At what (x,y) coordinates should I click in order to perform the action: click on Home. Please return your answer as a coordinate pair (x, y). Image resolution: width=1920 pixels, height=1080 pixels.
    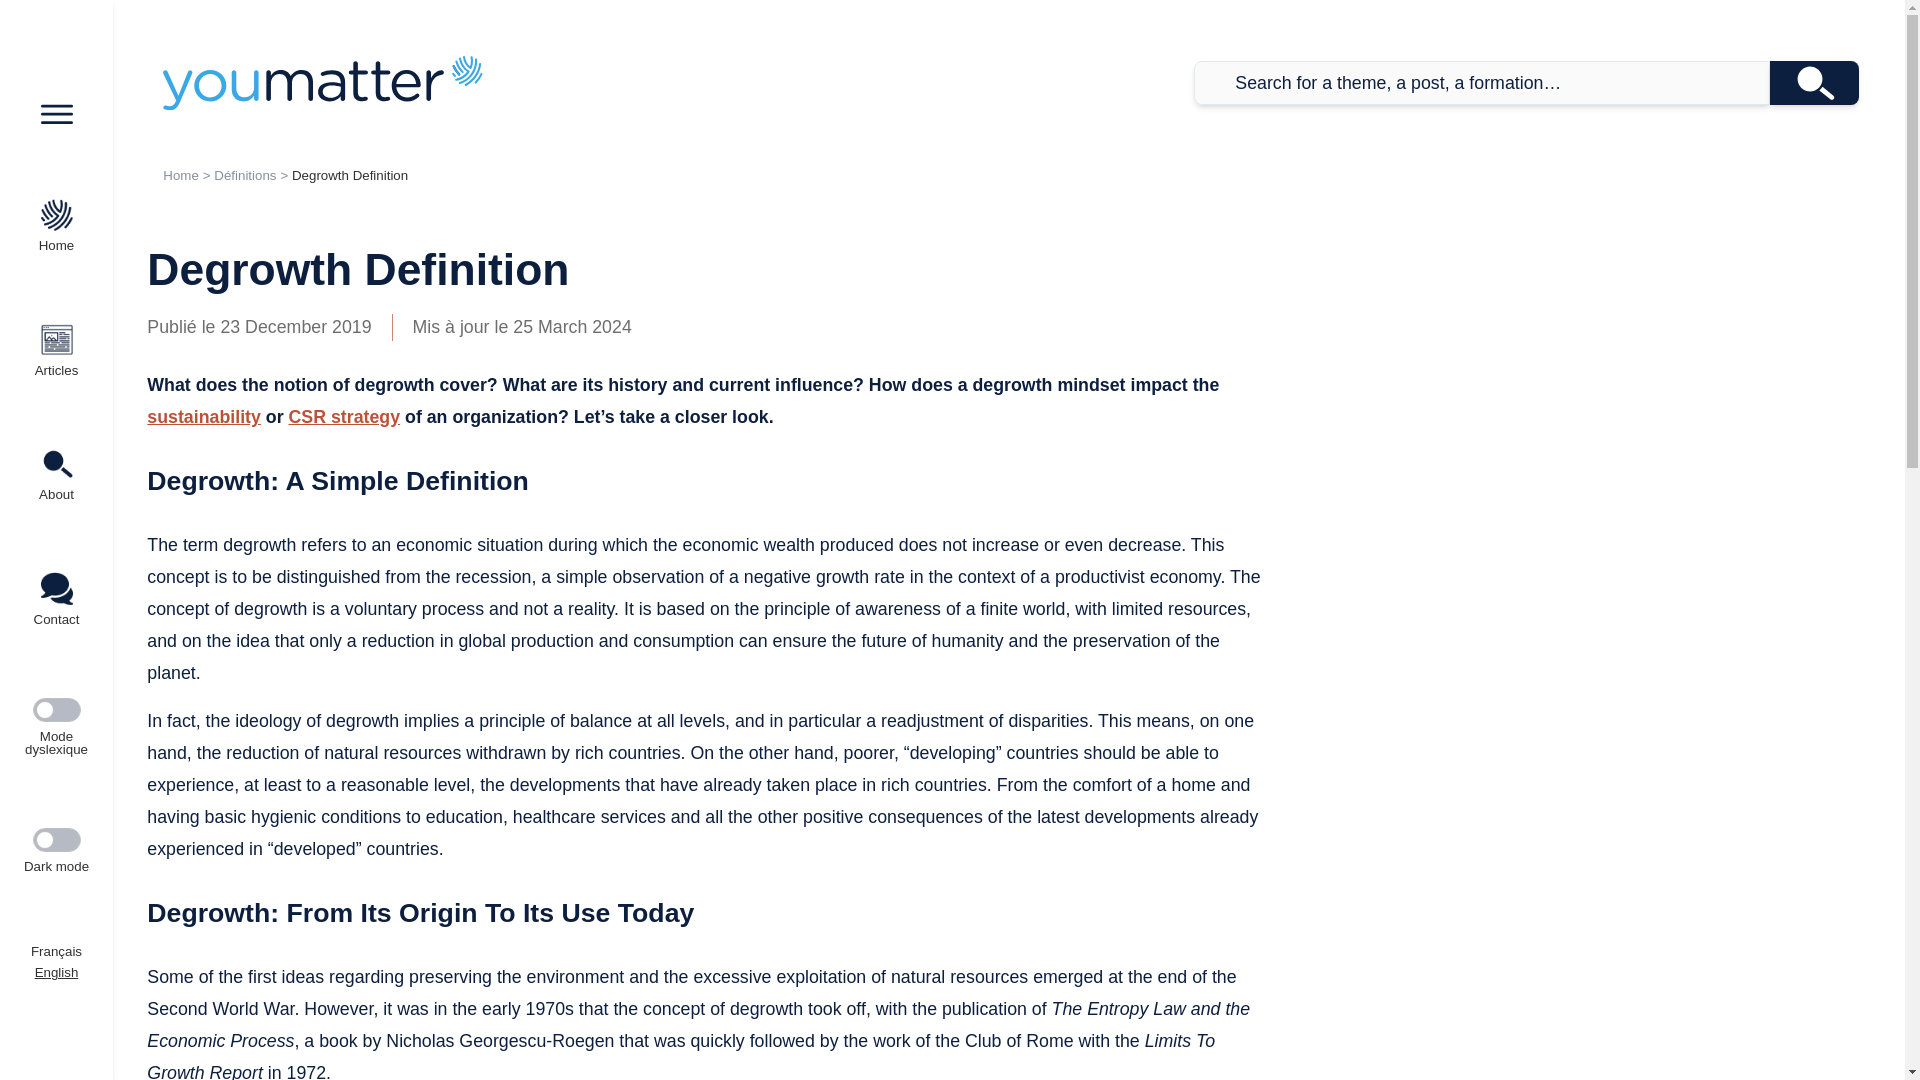
    Looking at the image, I should click on (322, 82).